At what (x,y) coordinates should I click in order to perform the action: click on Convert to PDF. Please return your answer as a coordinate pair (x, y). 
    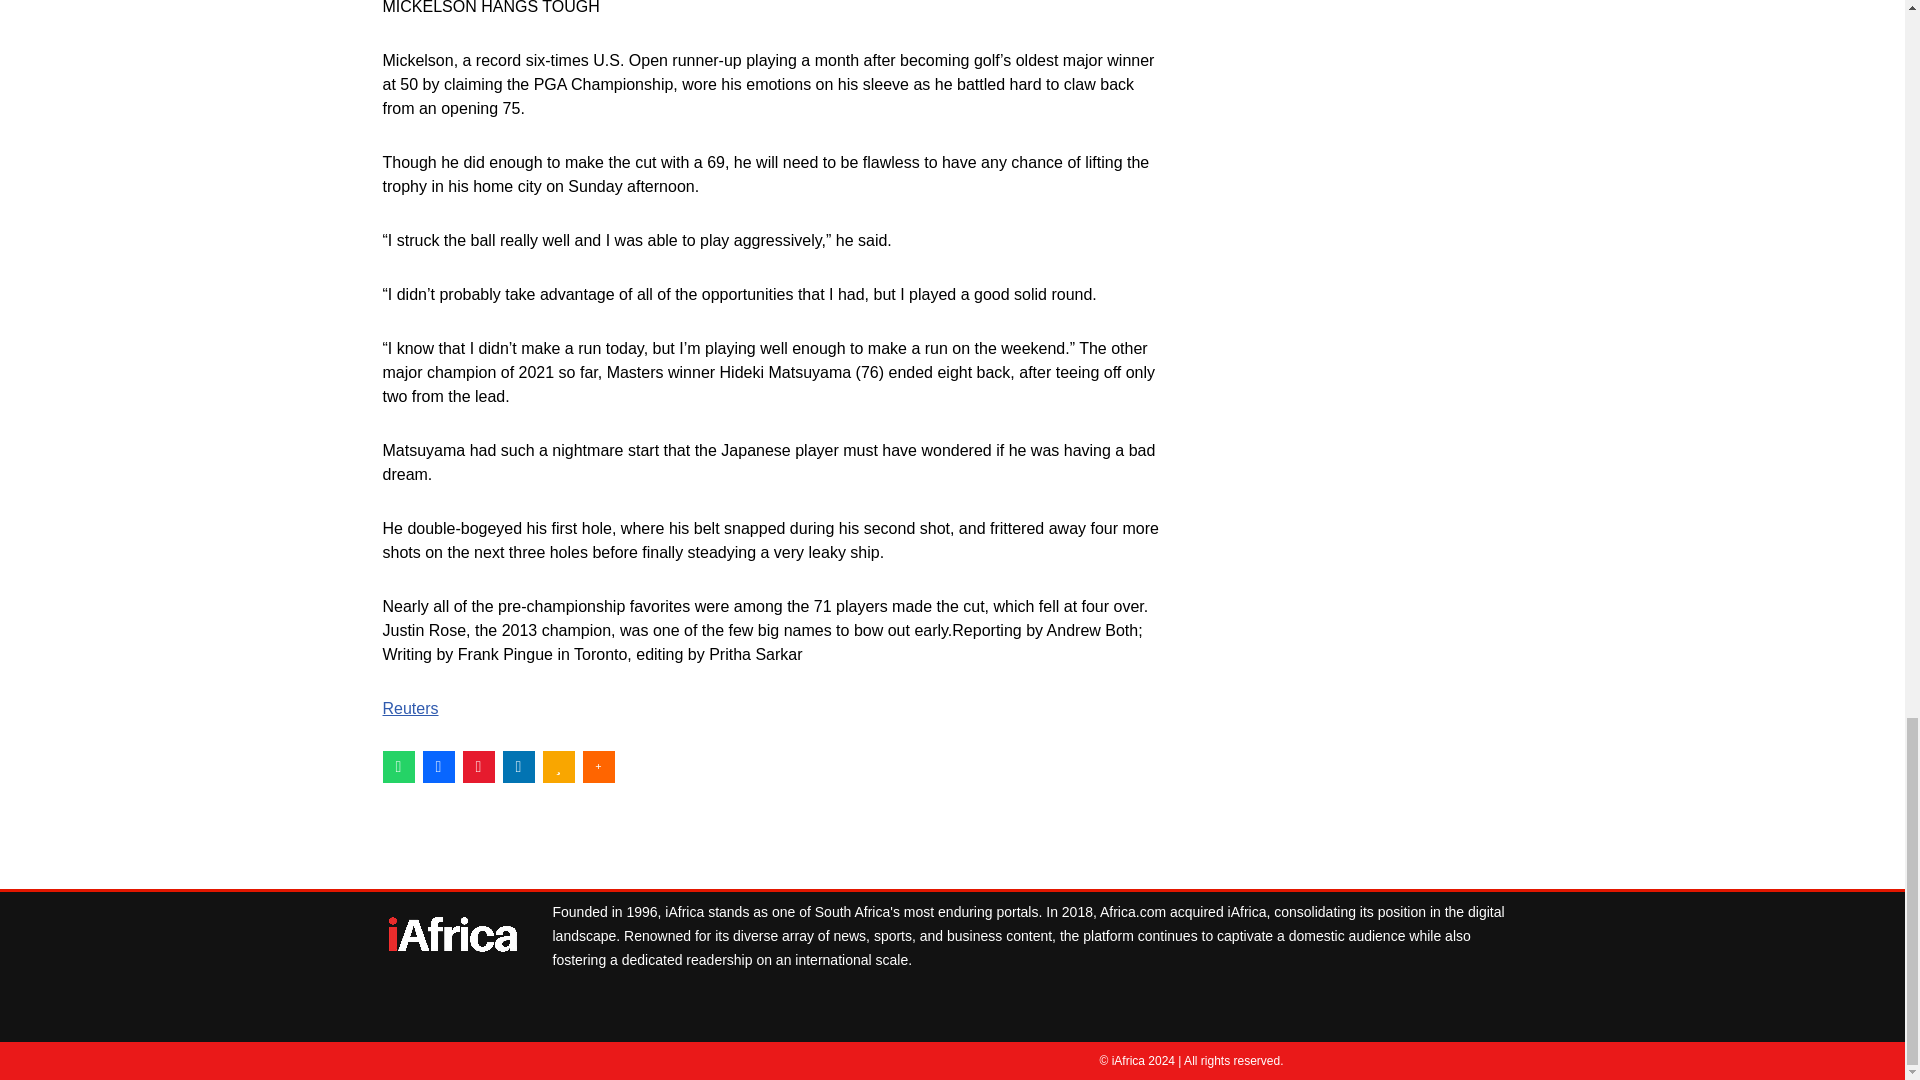
    Looking at the image, I should click on (478, 766).